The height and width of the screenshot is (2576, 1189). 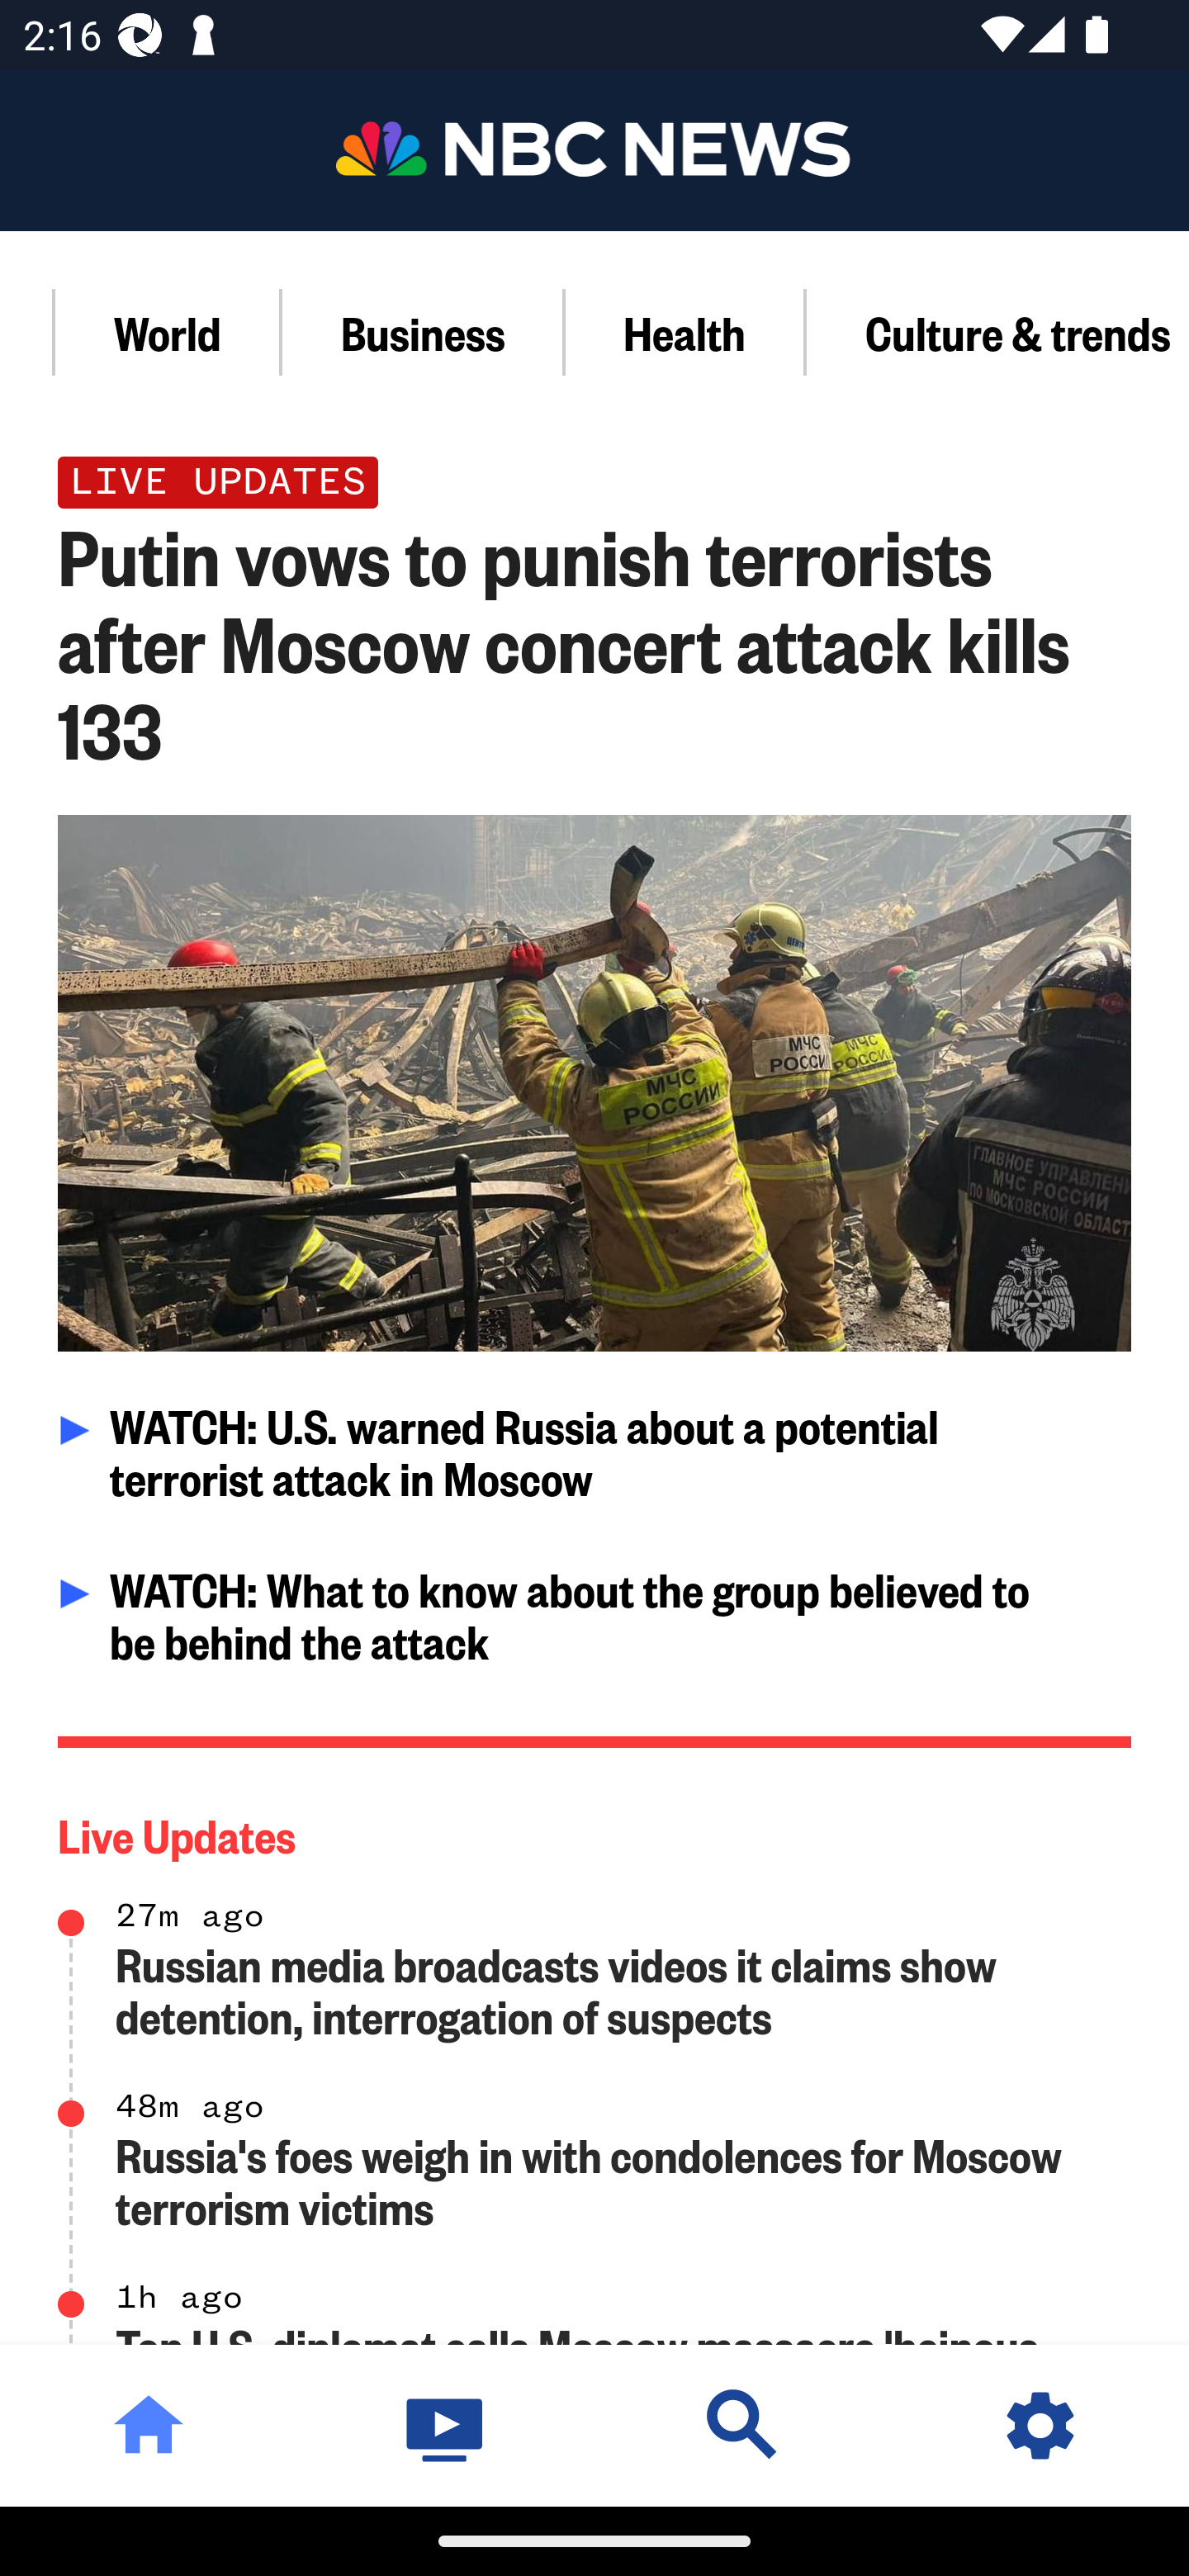 What do you see at coordinates (168, 332) in the screenshot?
I see `World Section,World` at bounding box center [168, 332].